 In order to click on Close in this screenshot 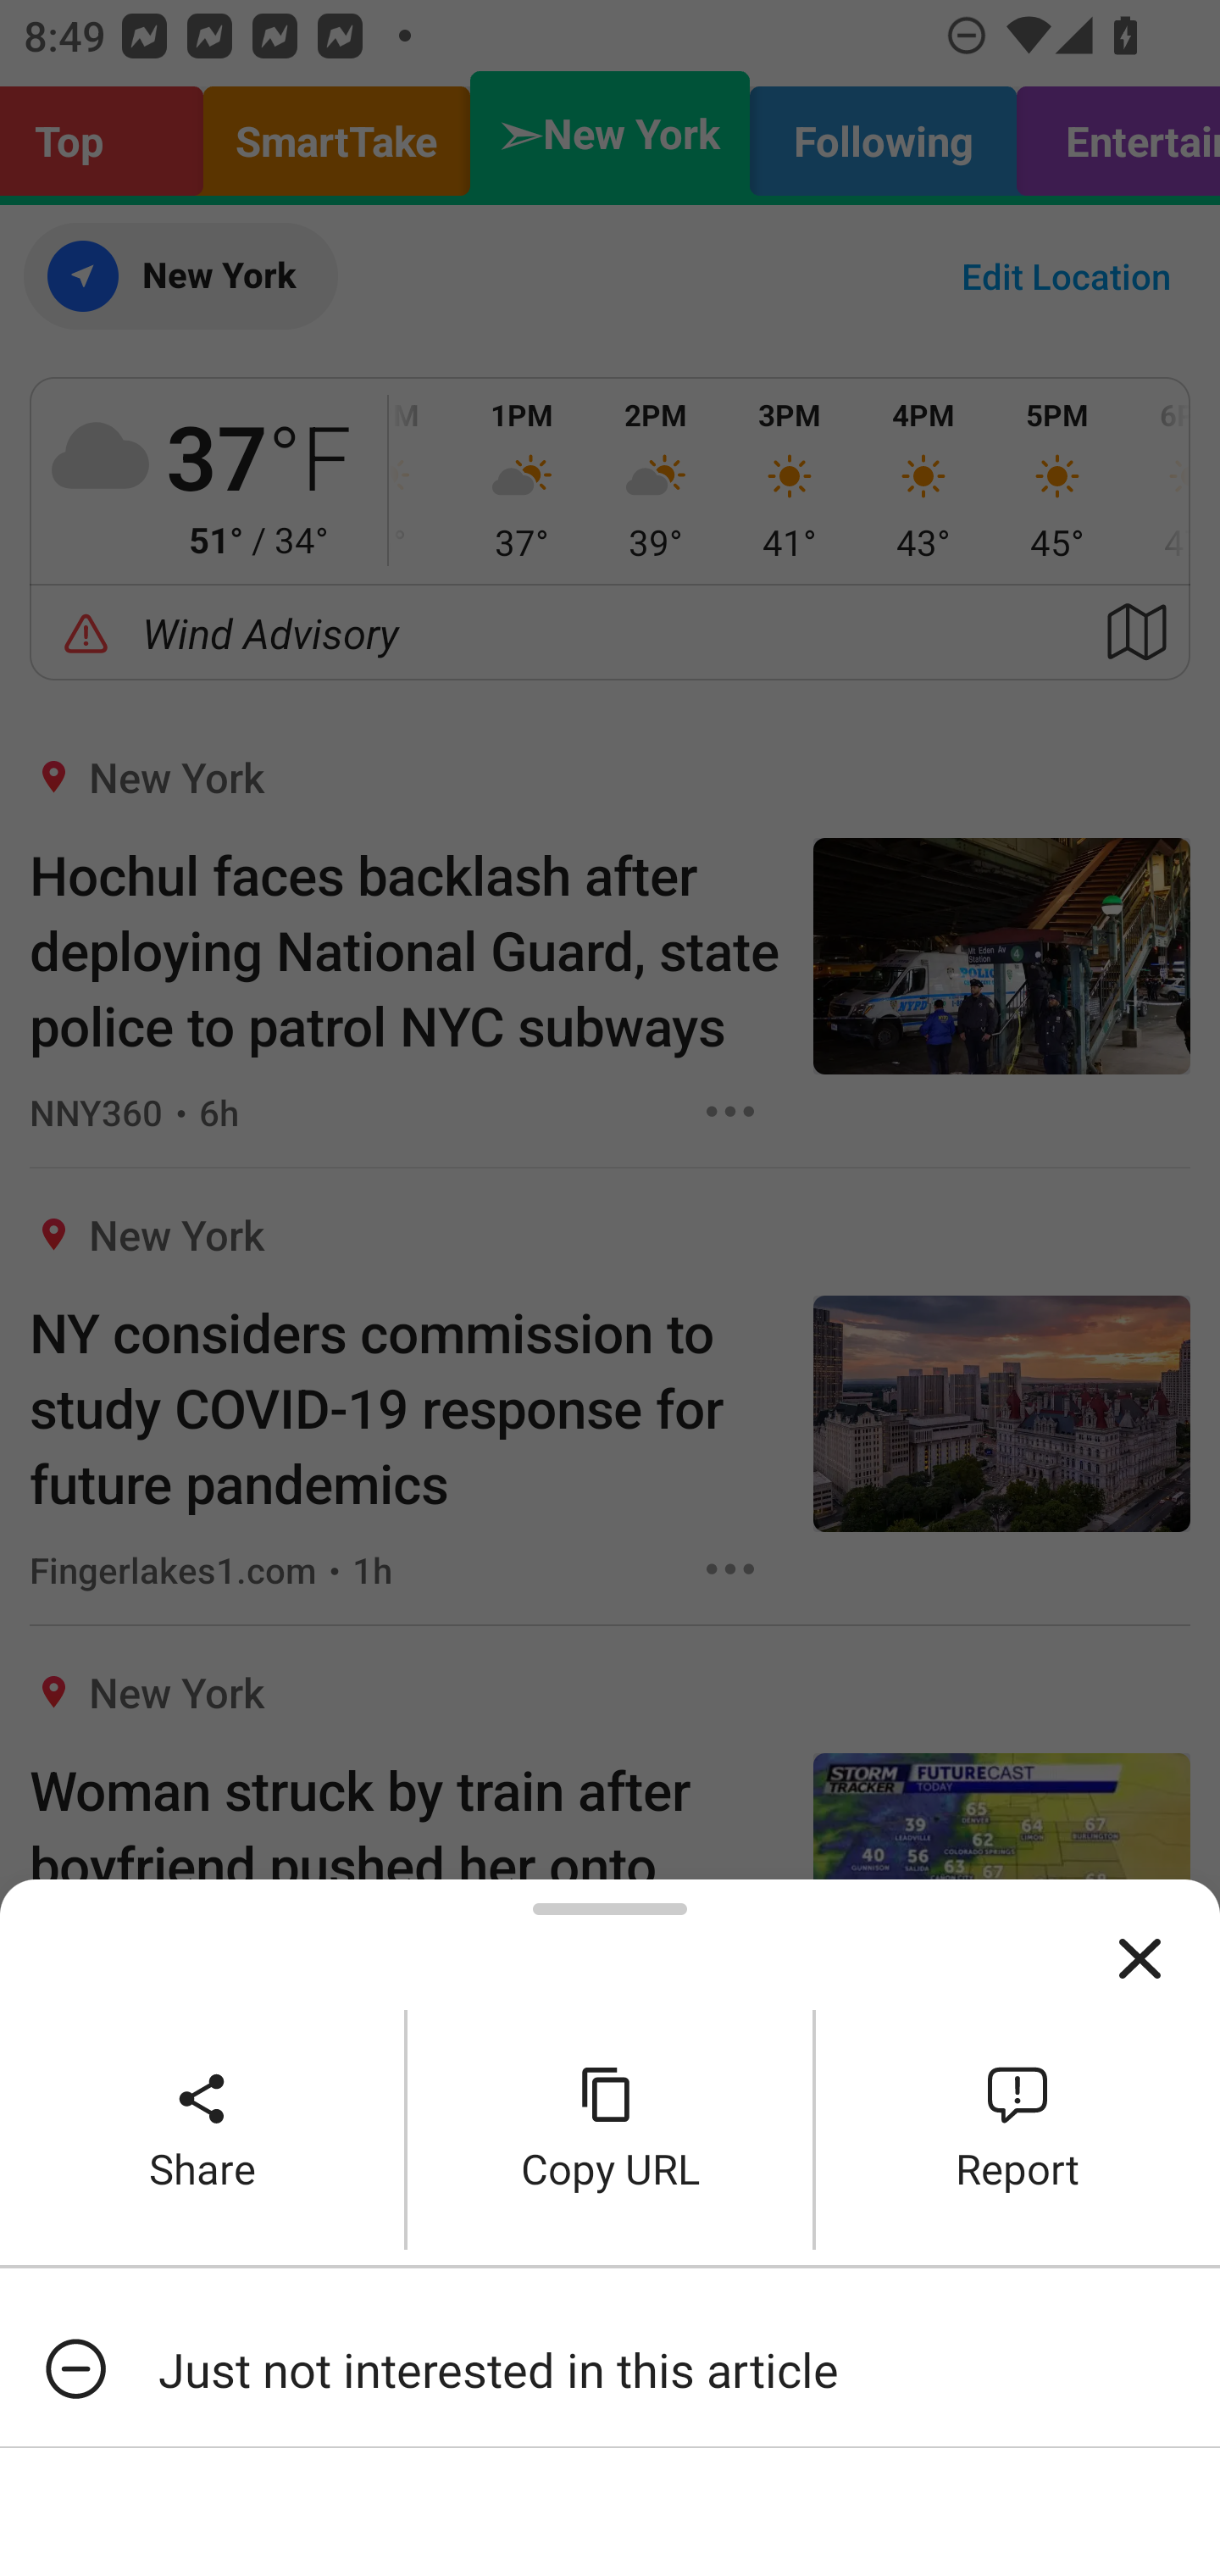, I will do `click(1140, 1959)`.